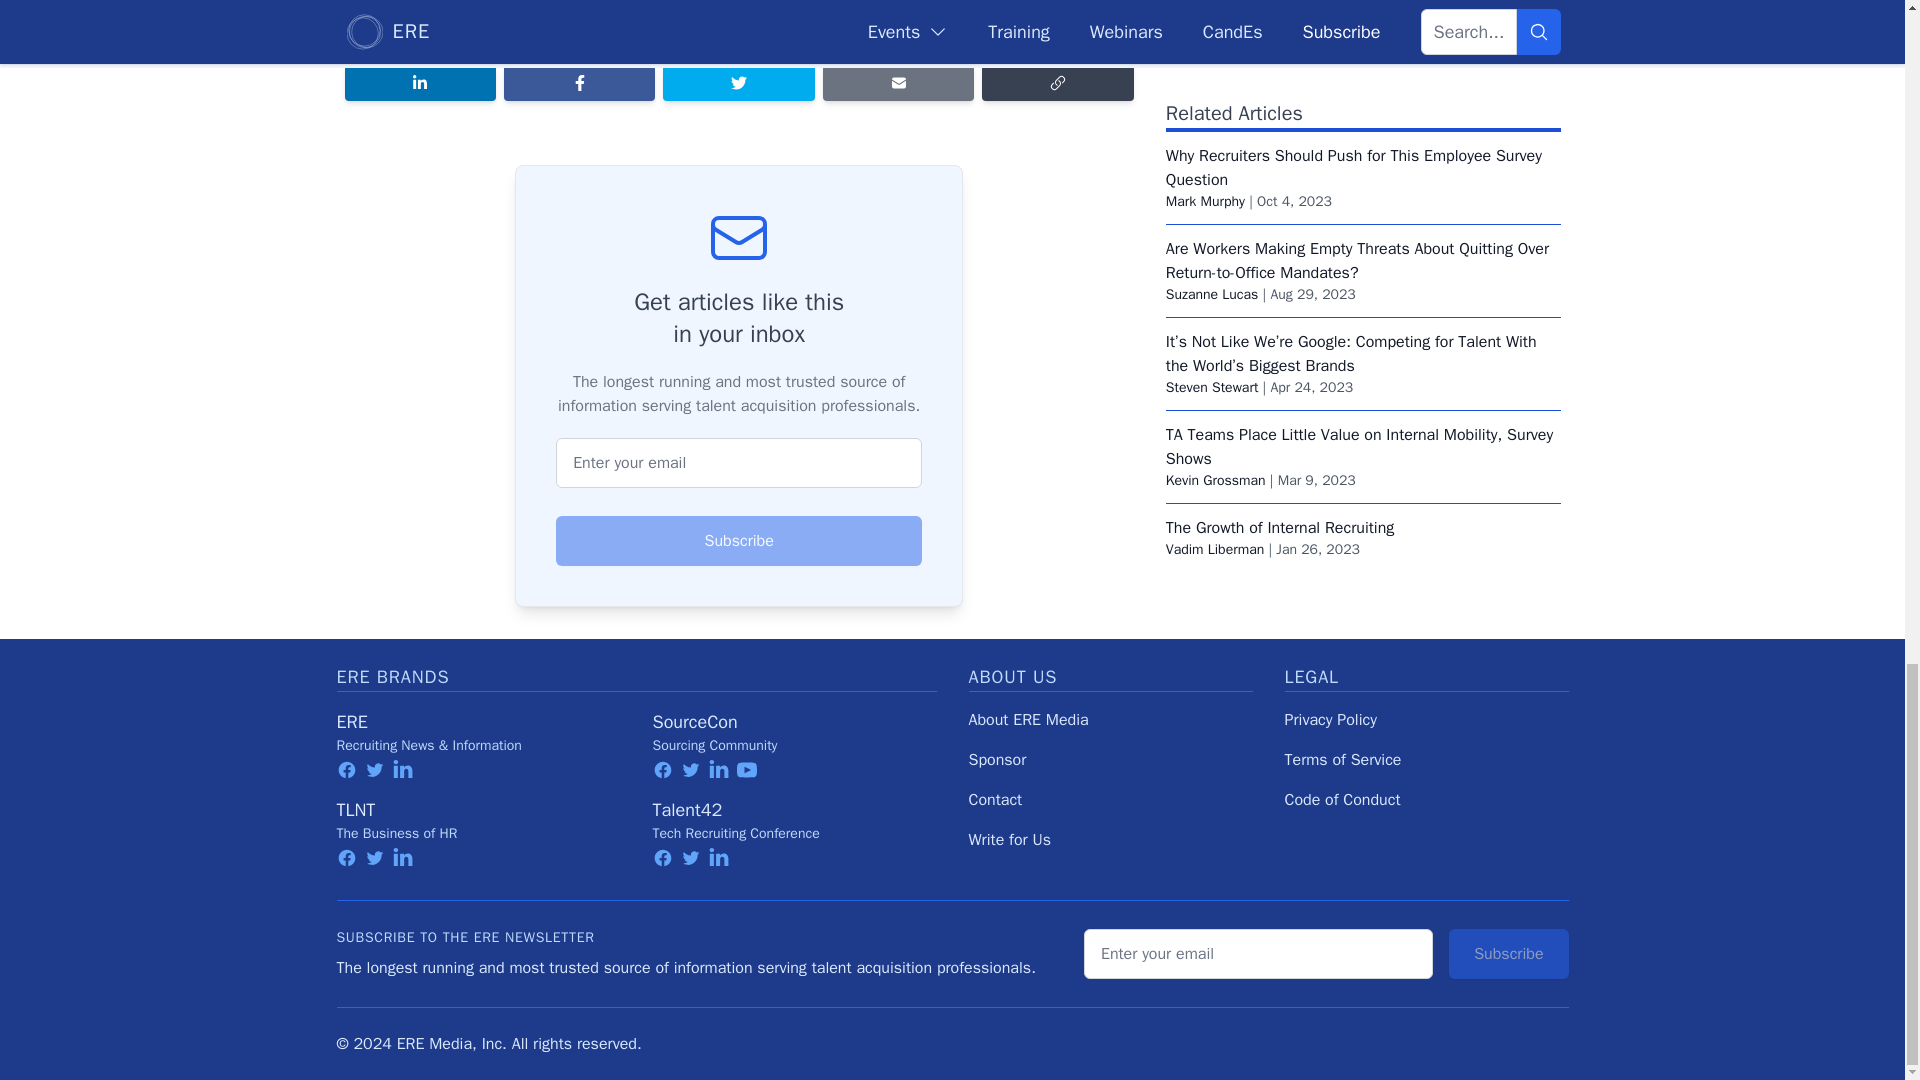 This screenshot has height=1080, width=1920. I want to click on Happening on TLNT, so click(707, 32).